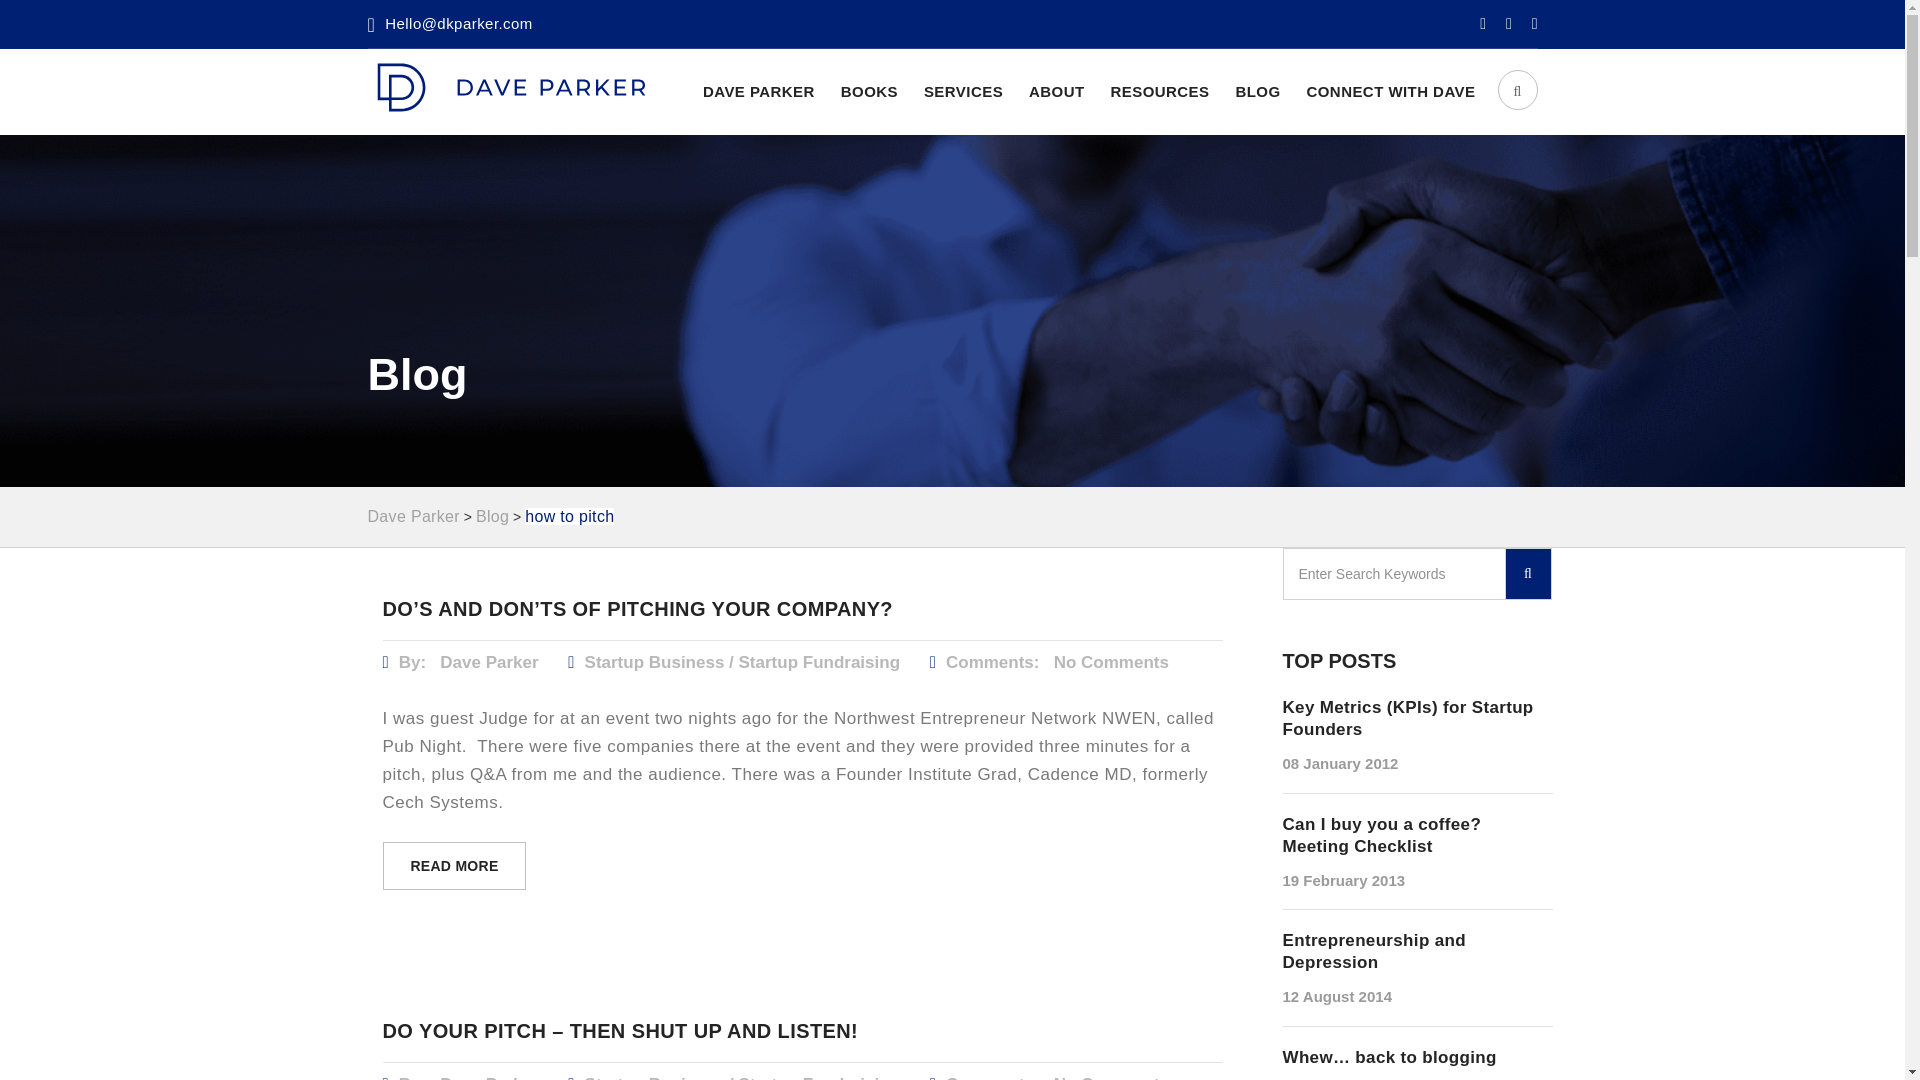 This screenshot has width=1920, height=1080. I want to click on By:   Dave Parker, so click(462, 662).